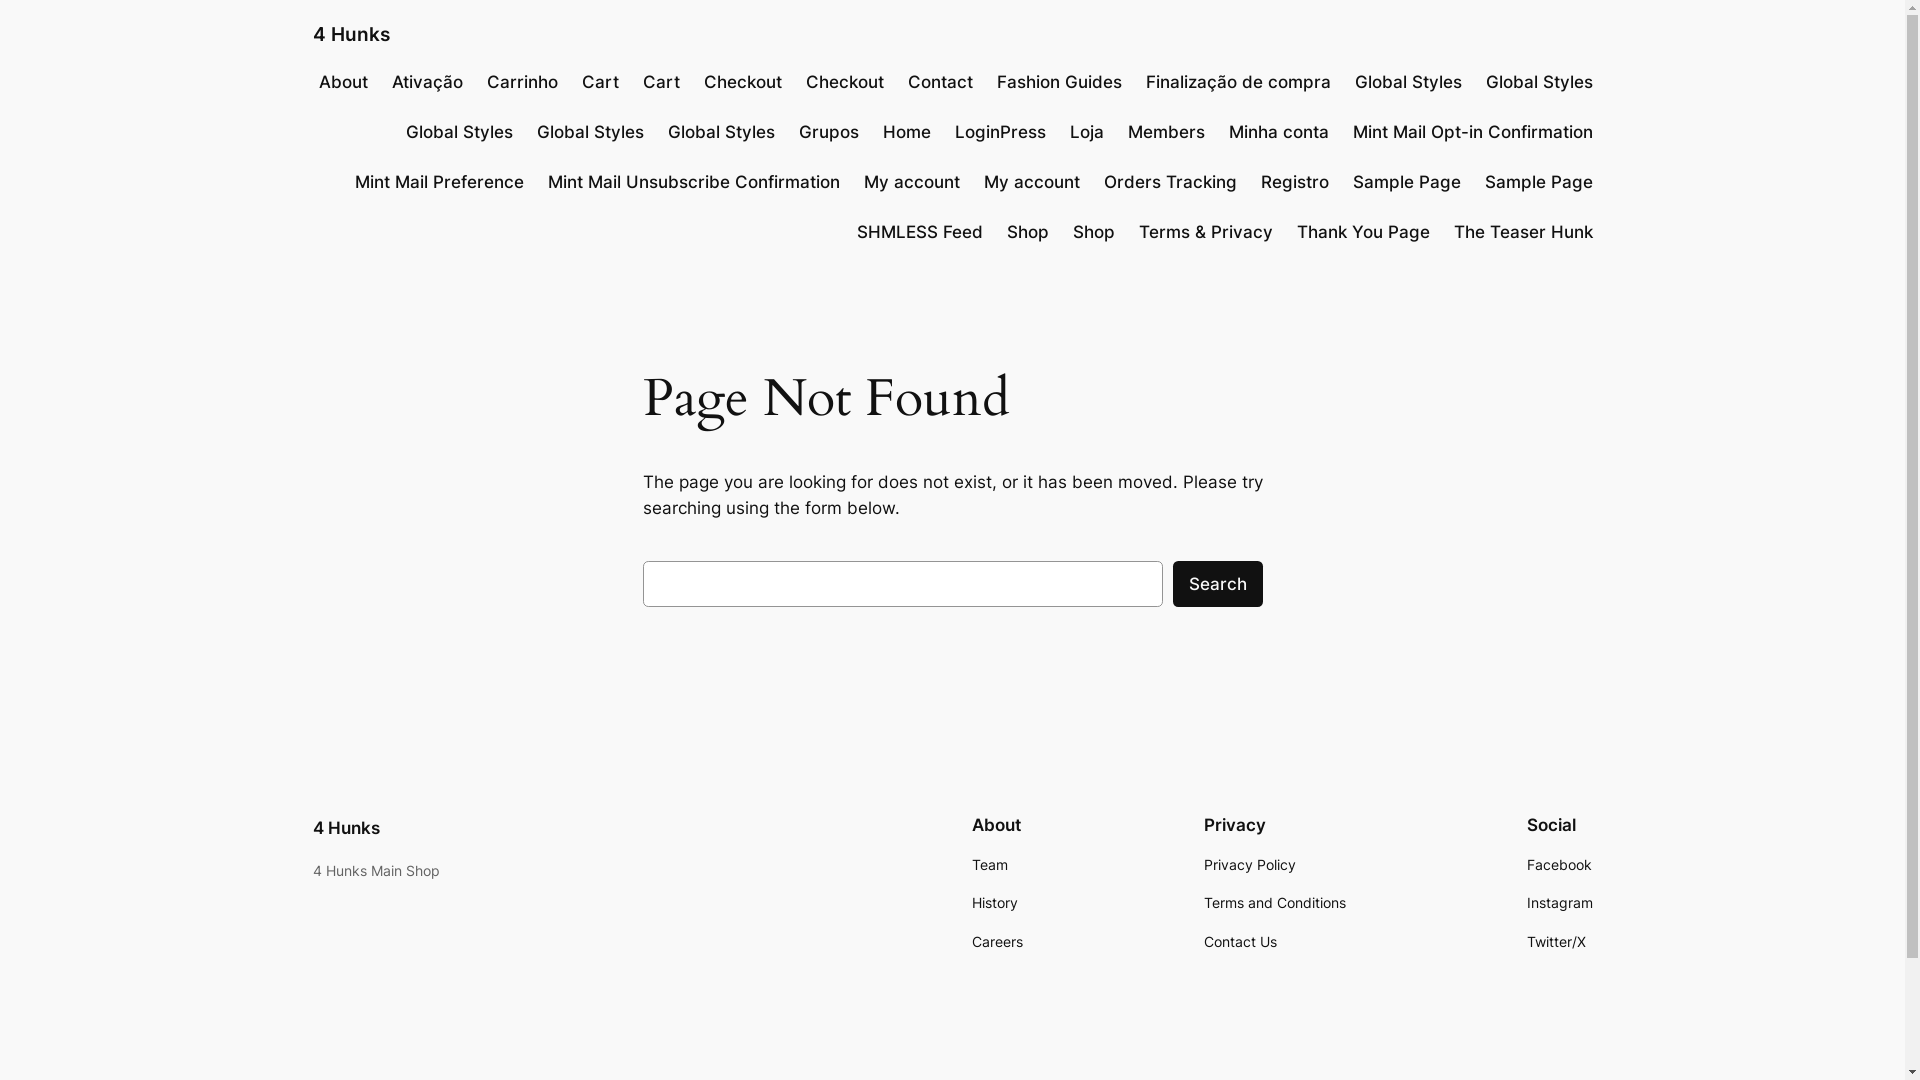 The width and height of the screenshot is (1920, 1080). Describe the element at coordinates (1558, 865) in the screenshot. I see `Facebook` at that location.